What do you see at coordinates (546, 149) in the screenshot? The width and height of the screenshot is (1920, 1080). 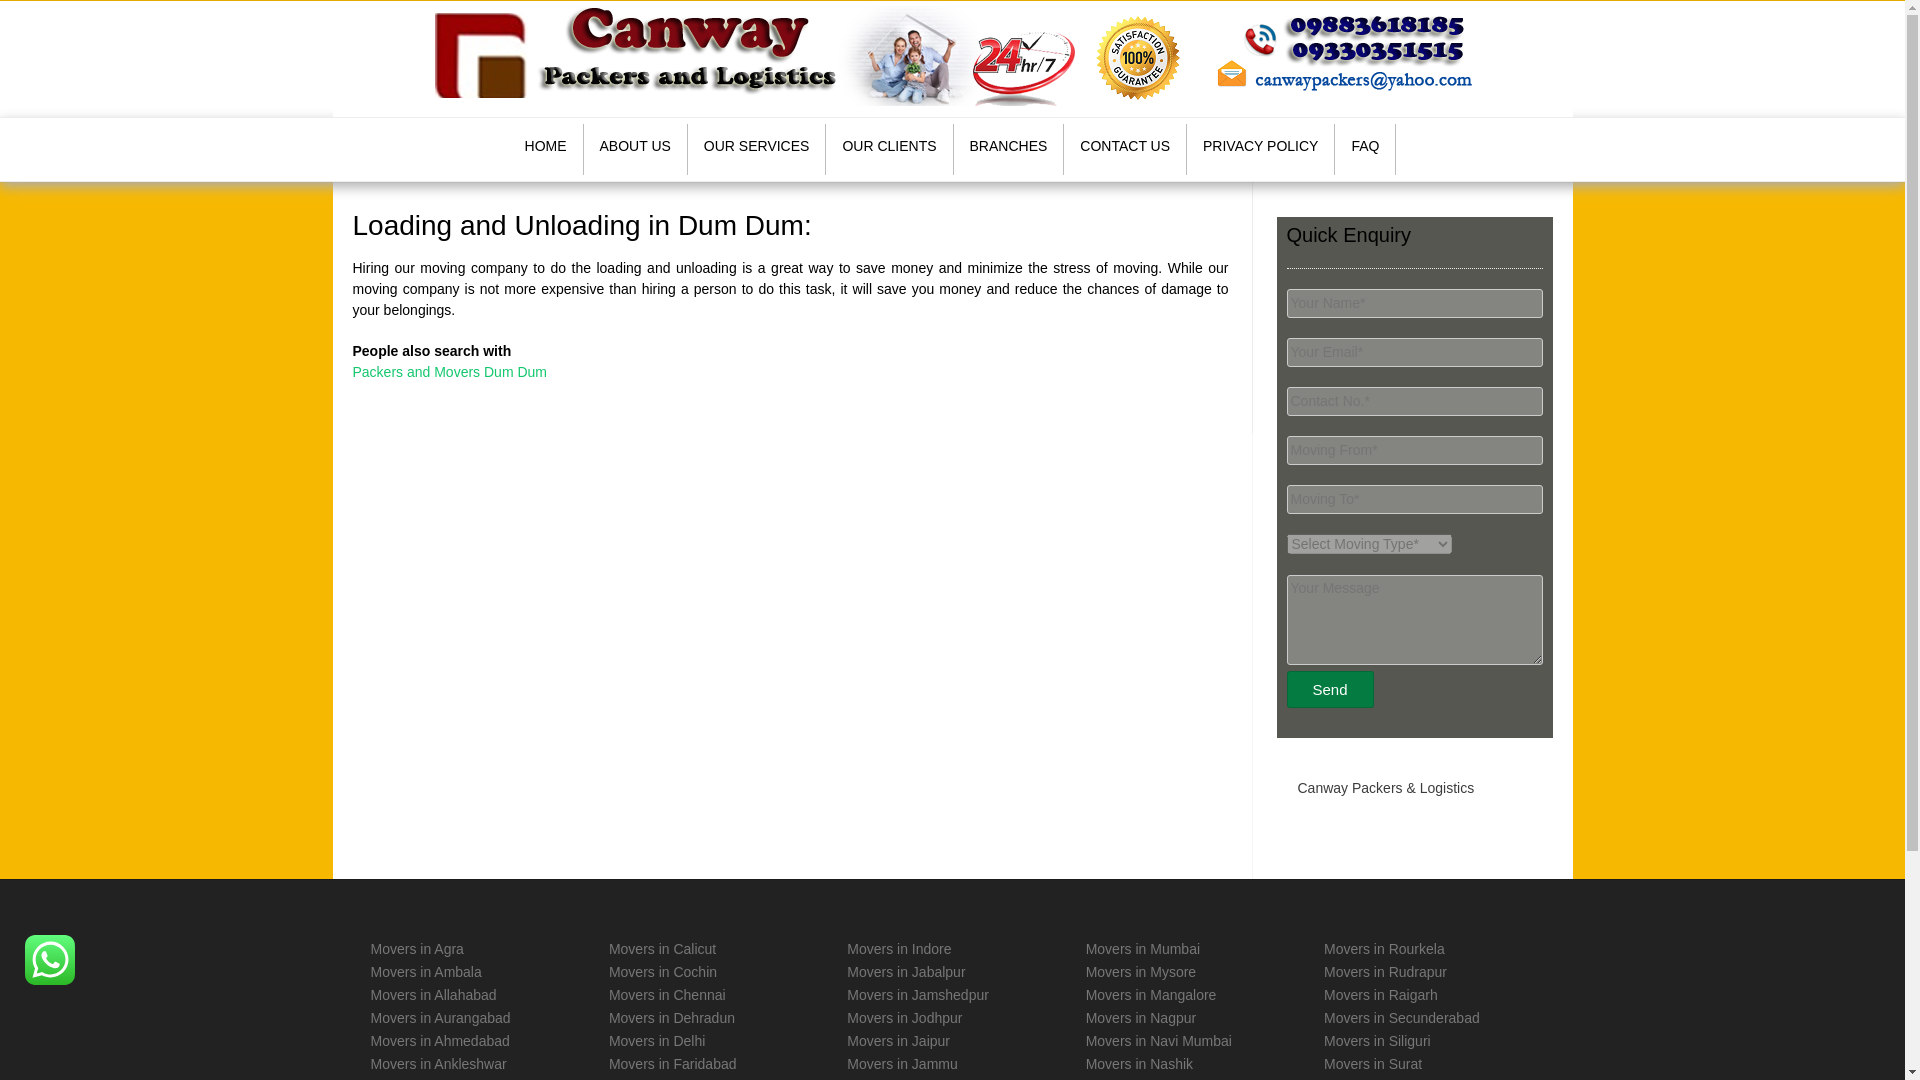 I see `HOME` at bounding box center [546, 149].